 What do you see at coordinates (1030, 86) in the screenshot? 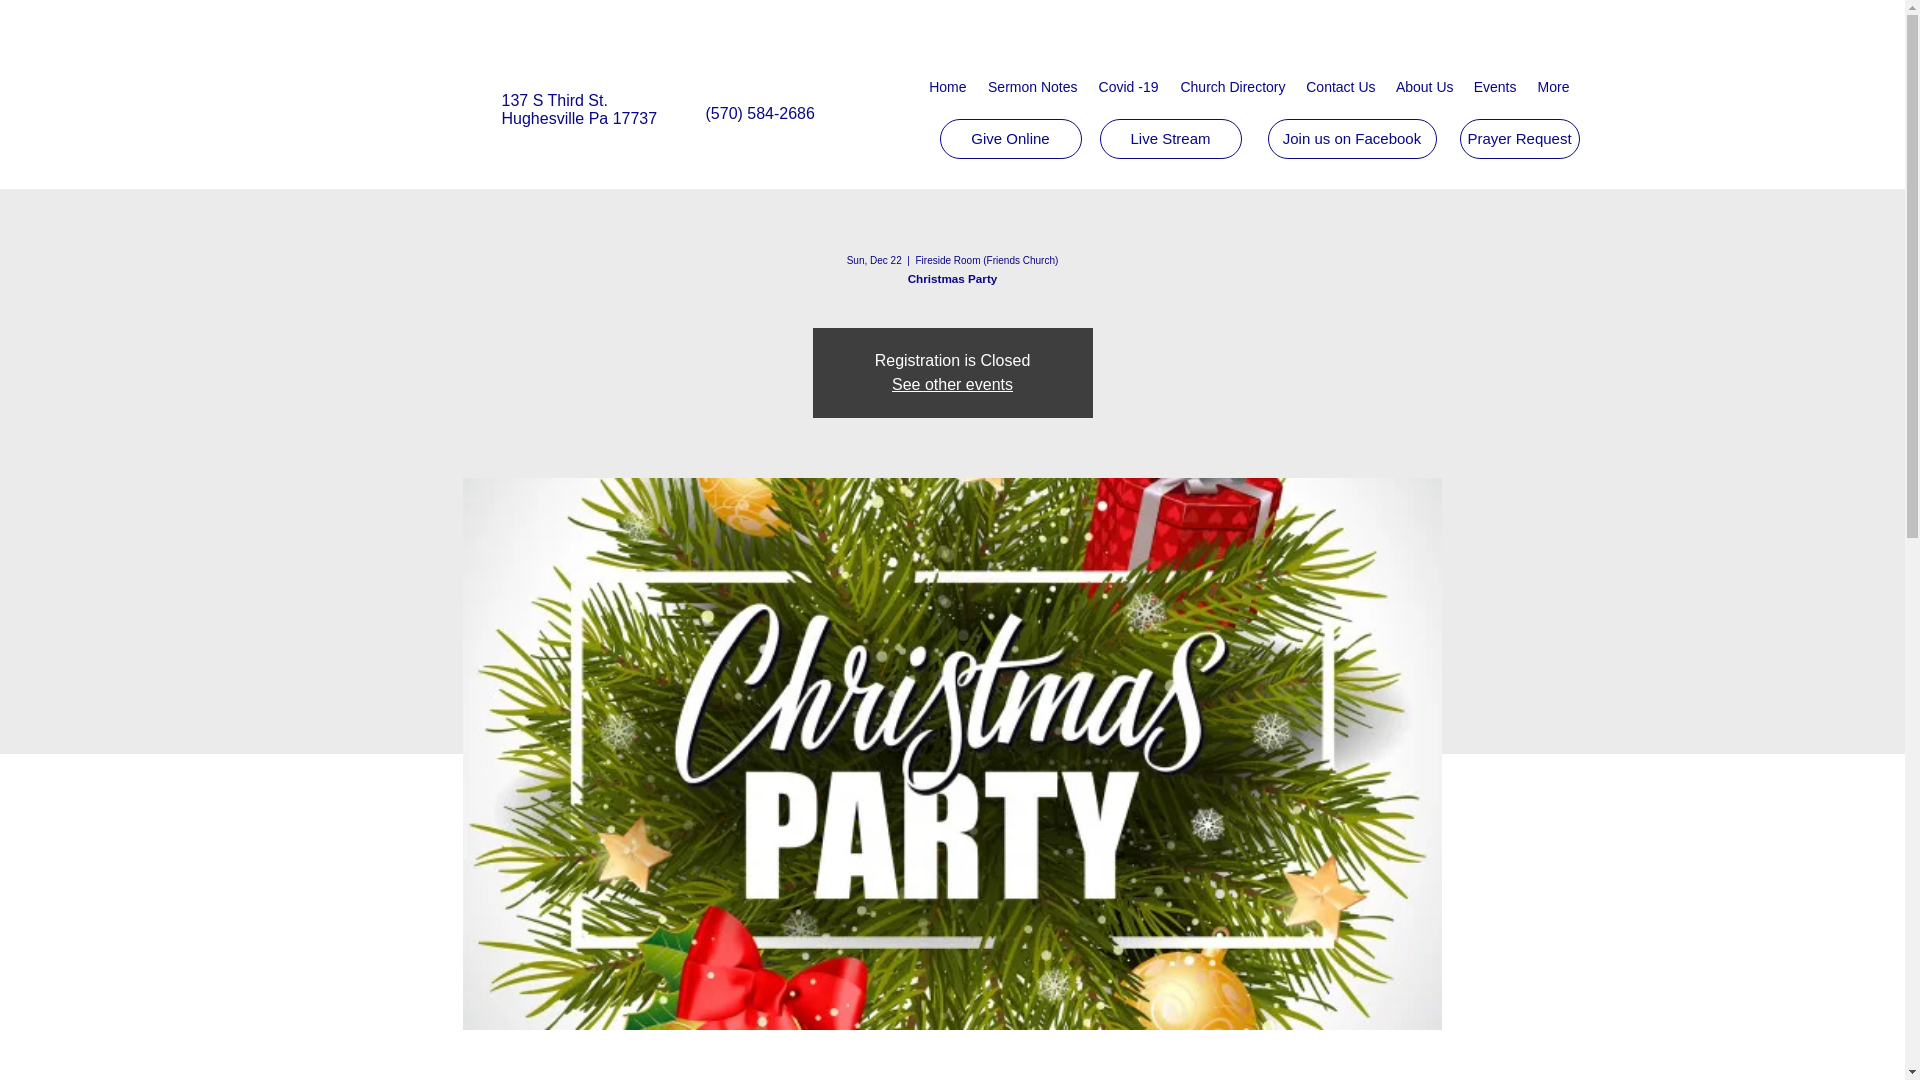
I see `Sermon Notes` at bounding box center [1030, 86].